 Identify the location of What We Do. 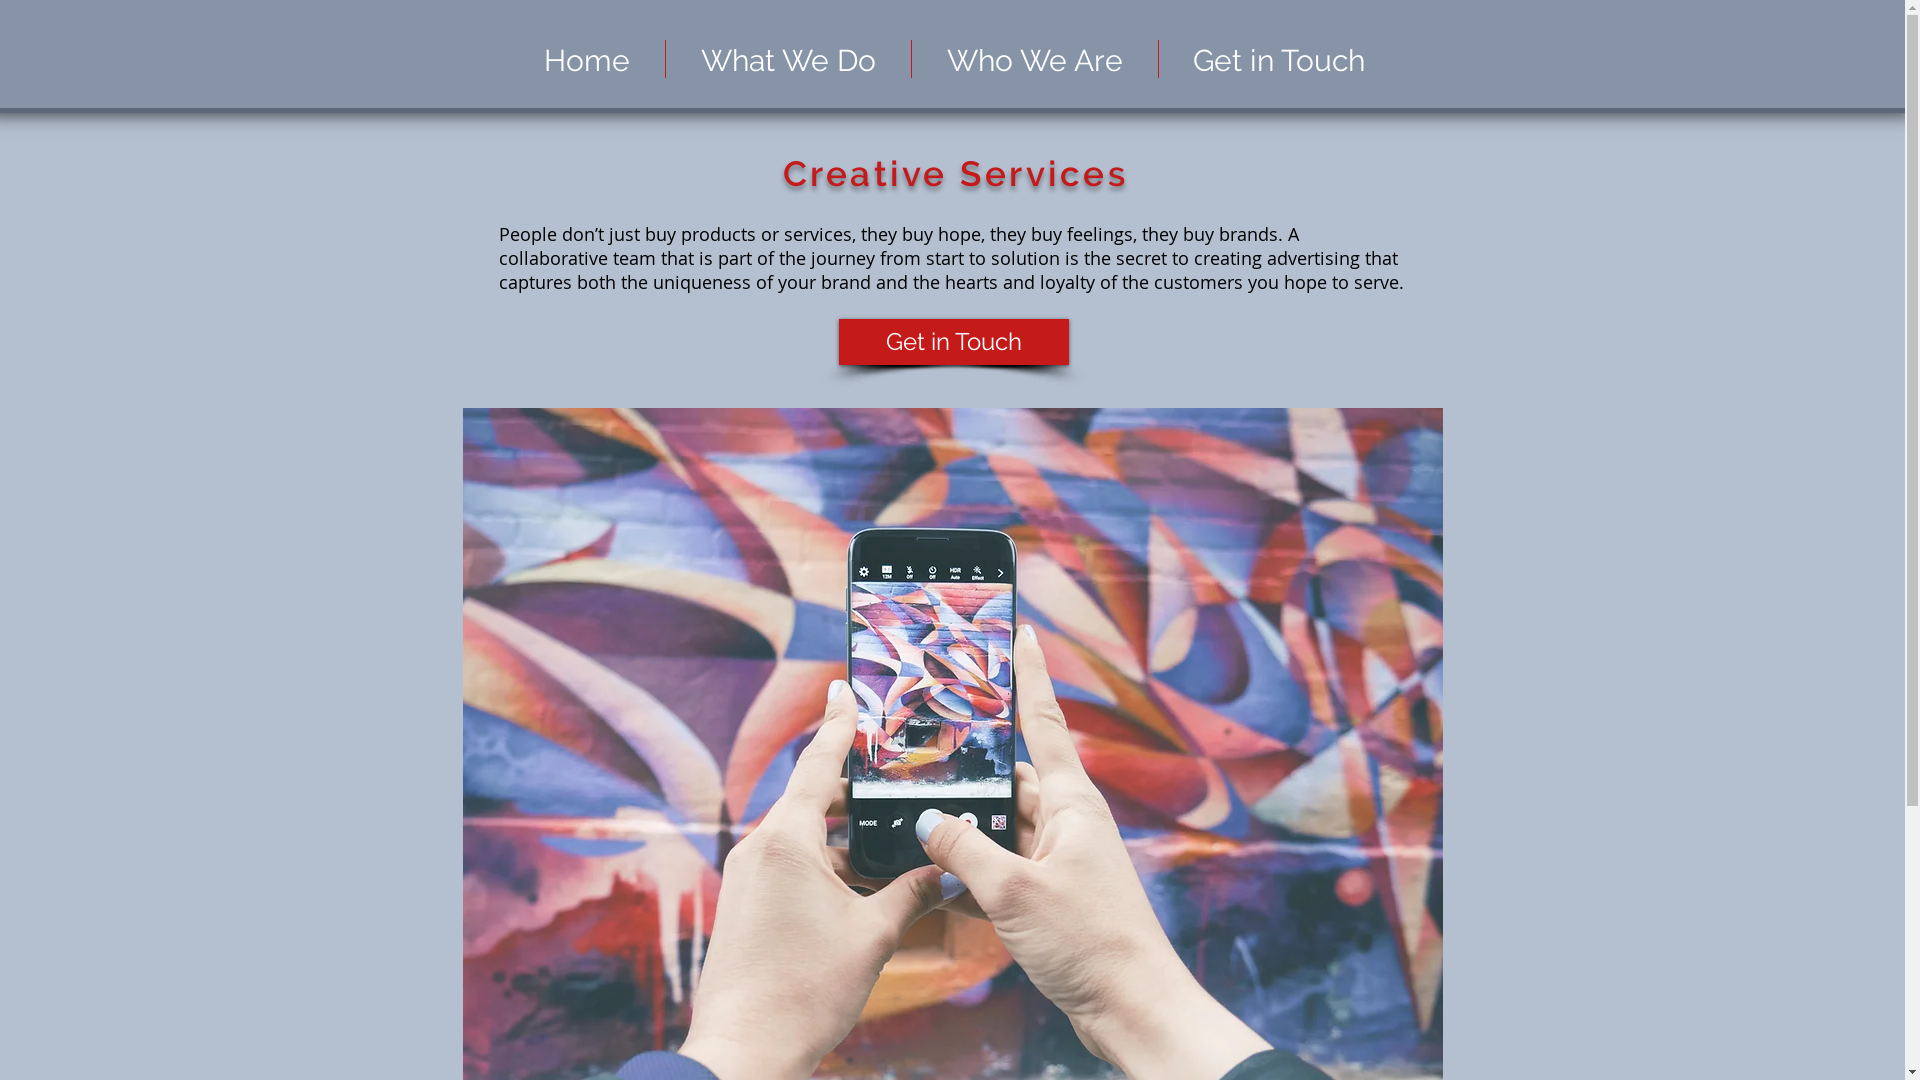
(788, 58).